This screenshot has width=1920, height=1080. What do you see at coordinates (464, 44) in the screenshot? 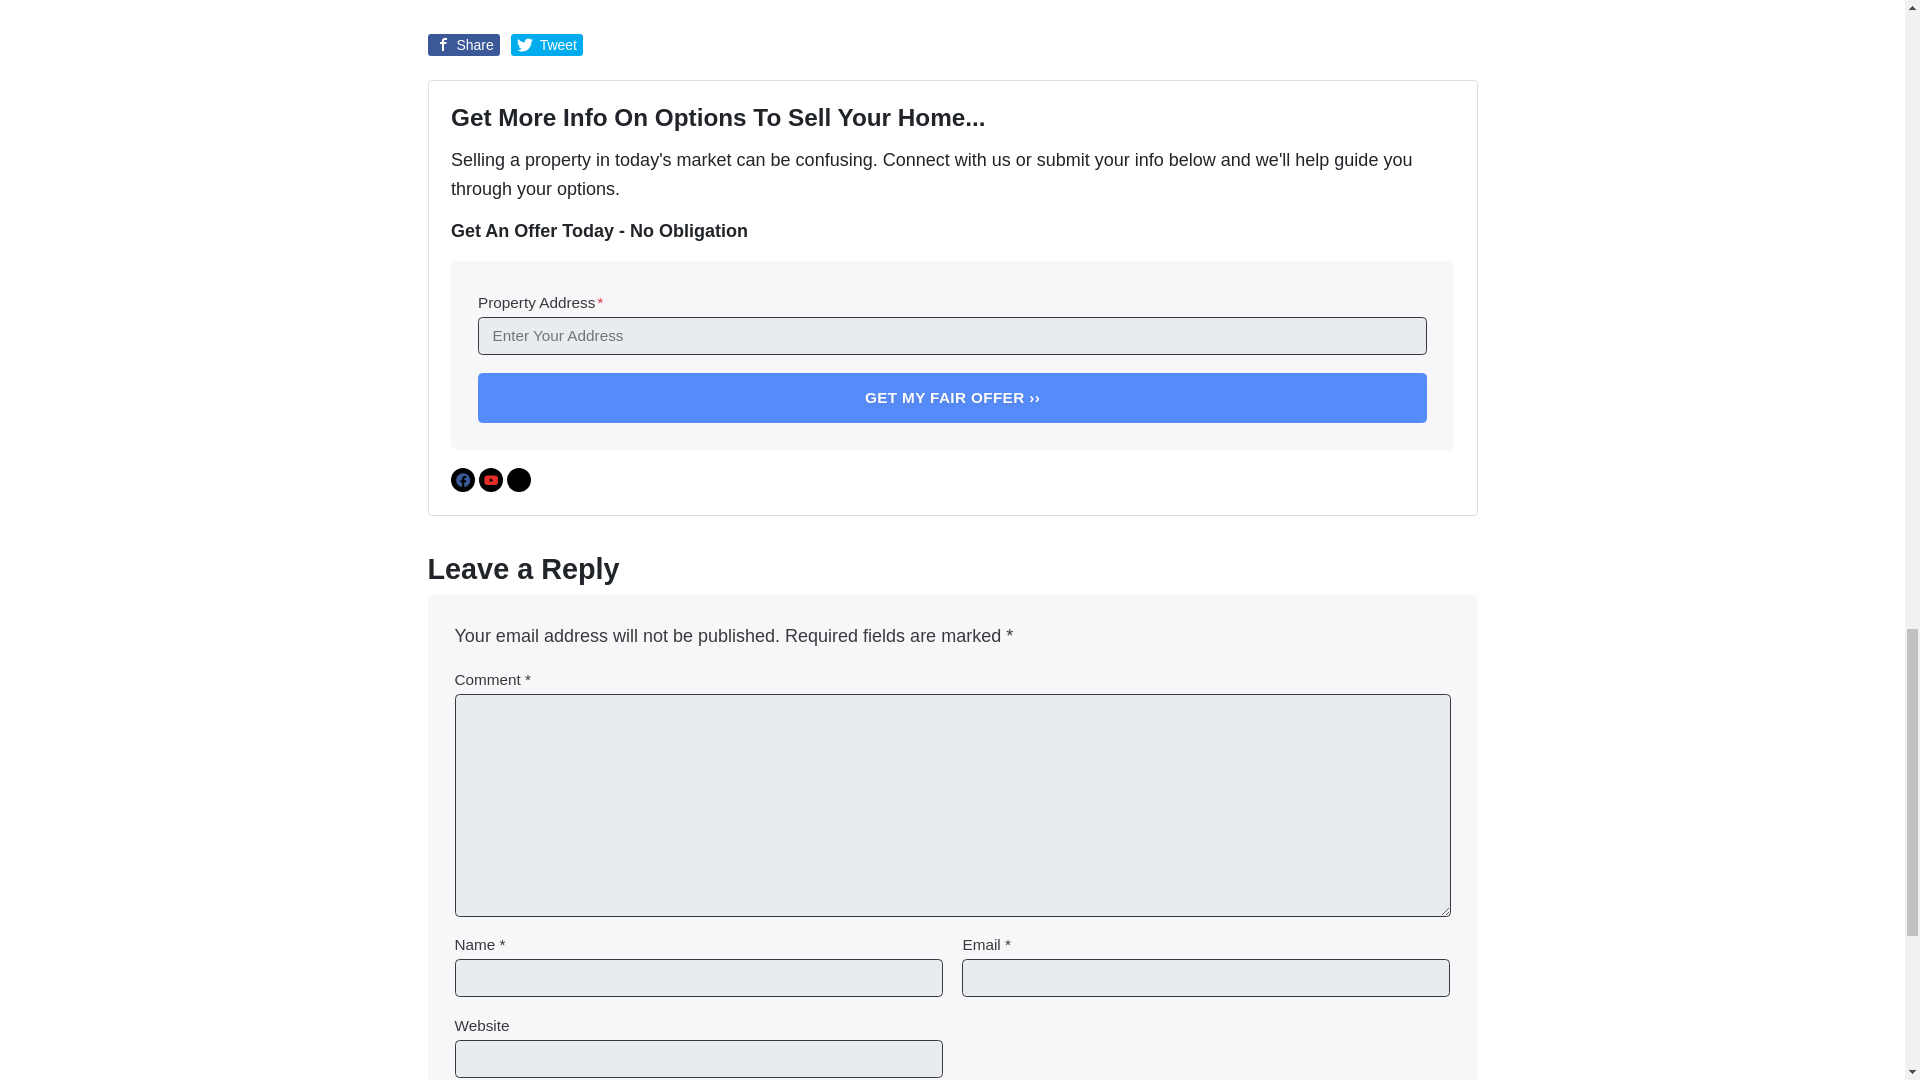
I see `Share on Facebook` at bounding box center [464, 44].